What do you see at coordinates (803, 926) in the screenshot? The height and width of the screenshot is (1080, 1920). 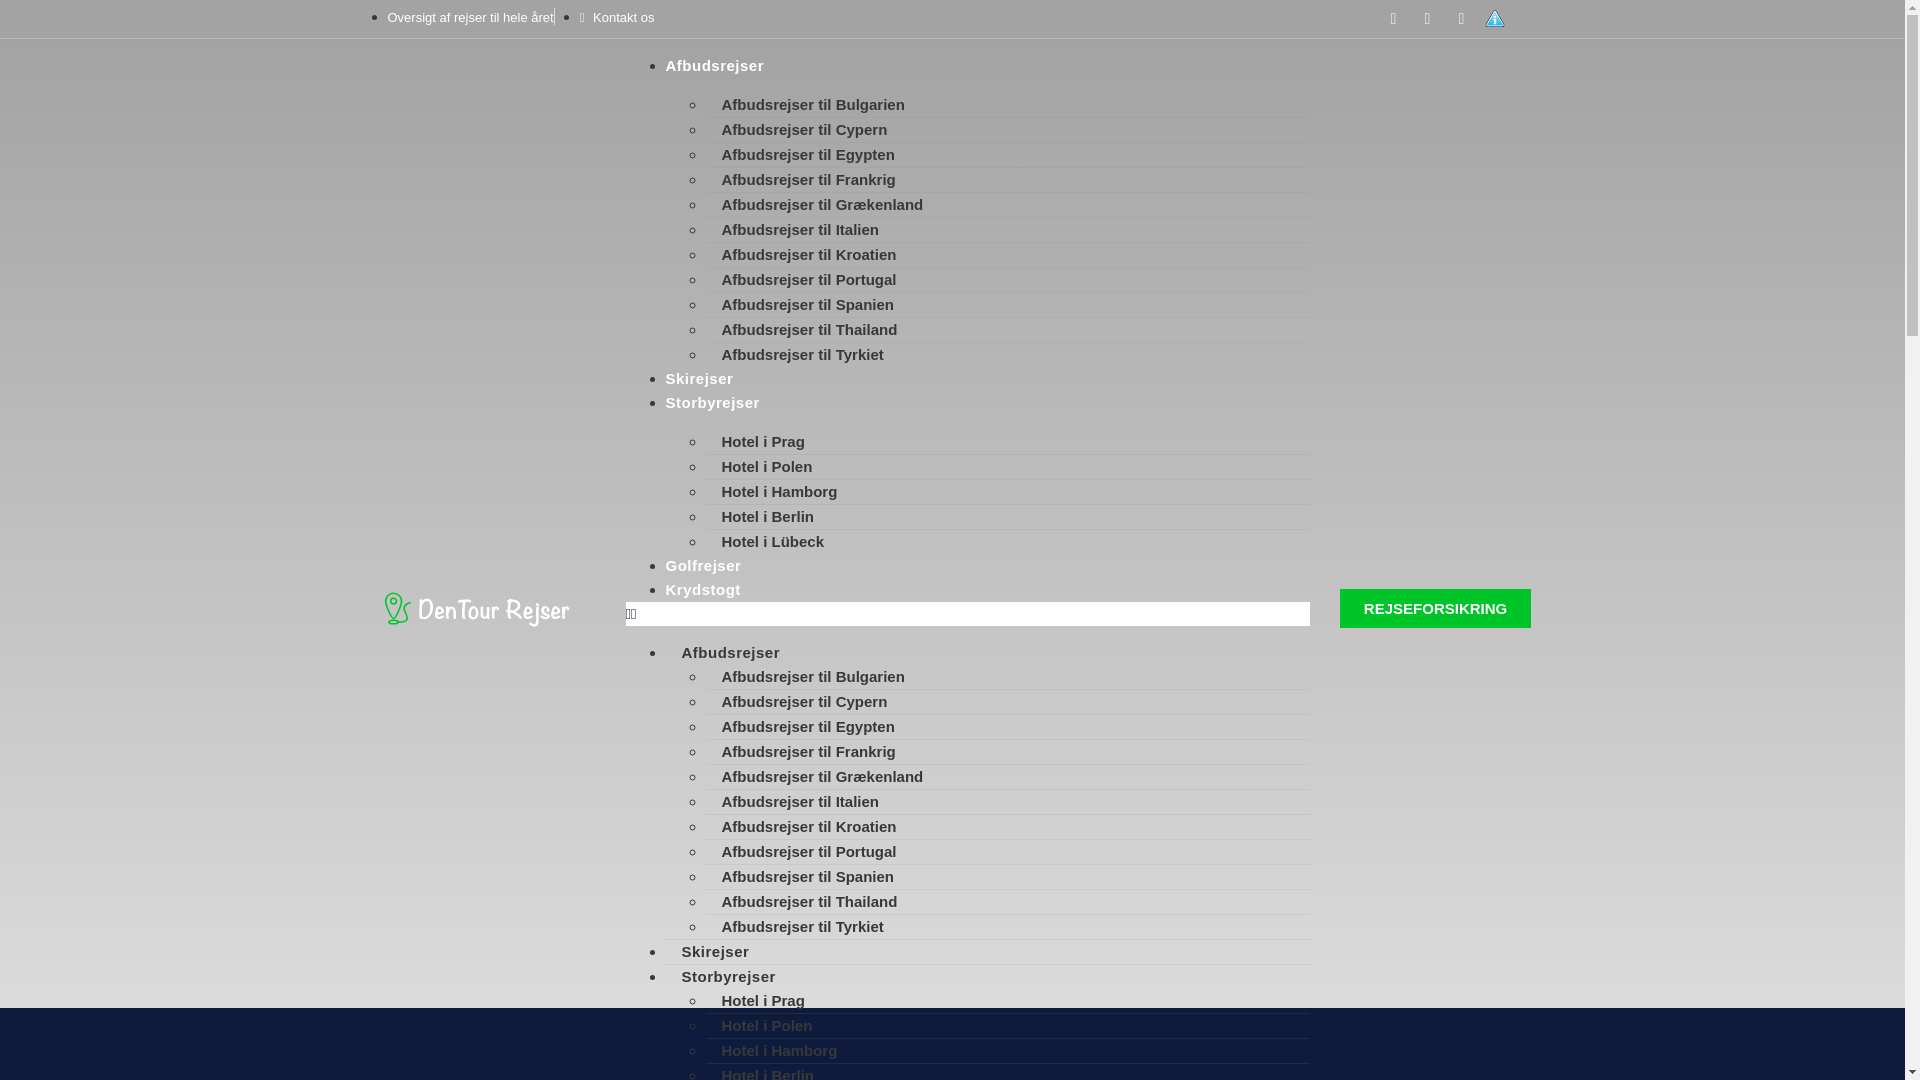 I see `Afbudsrejser til Tyrkiet` at bounding box center [803, 926].